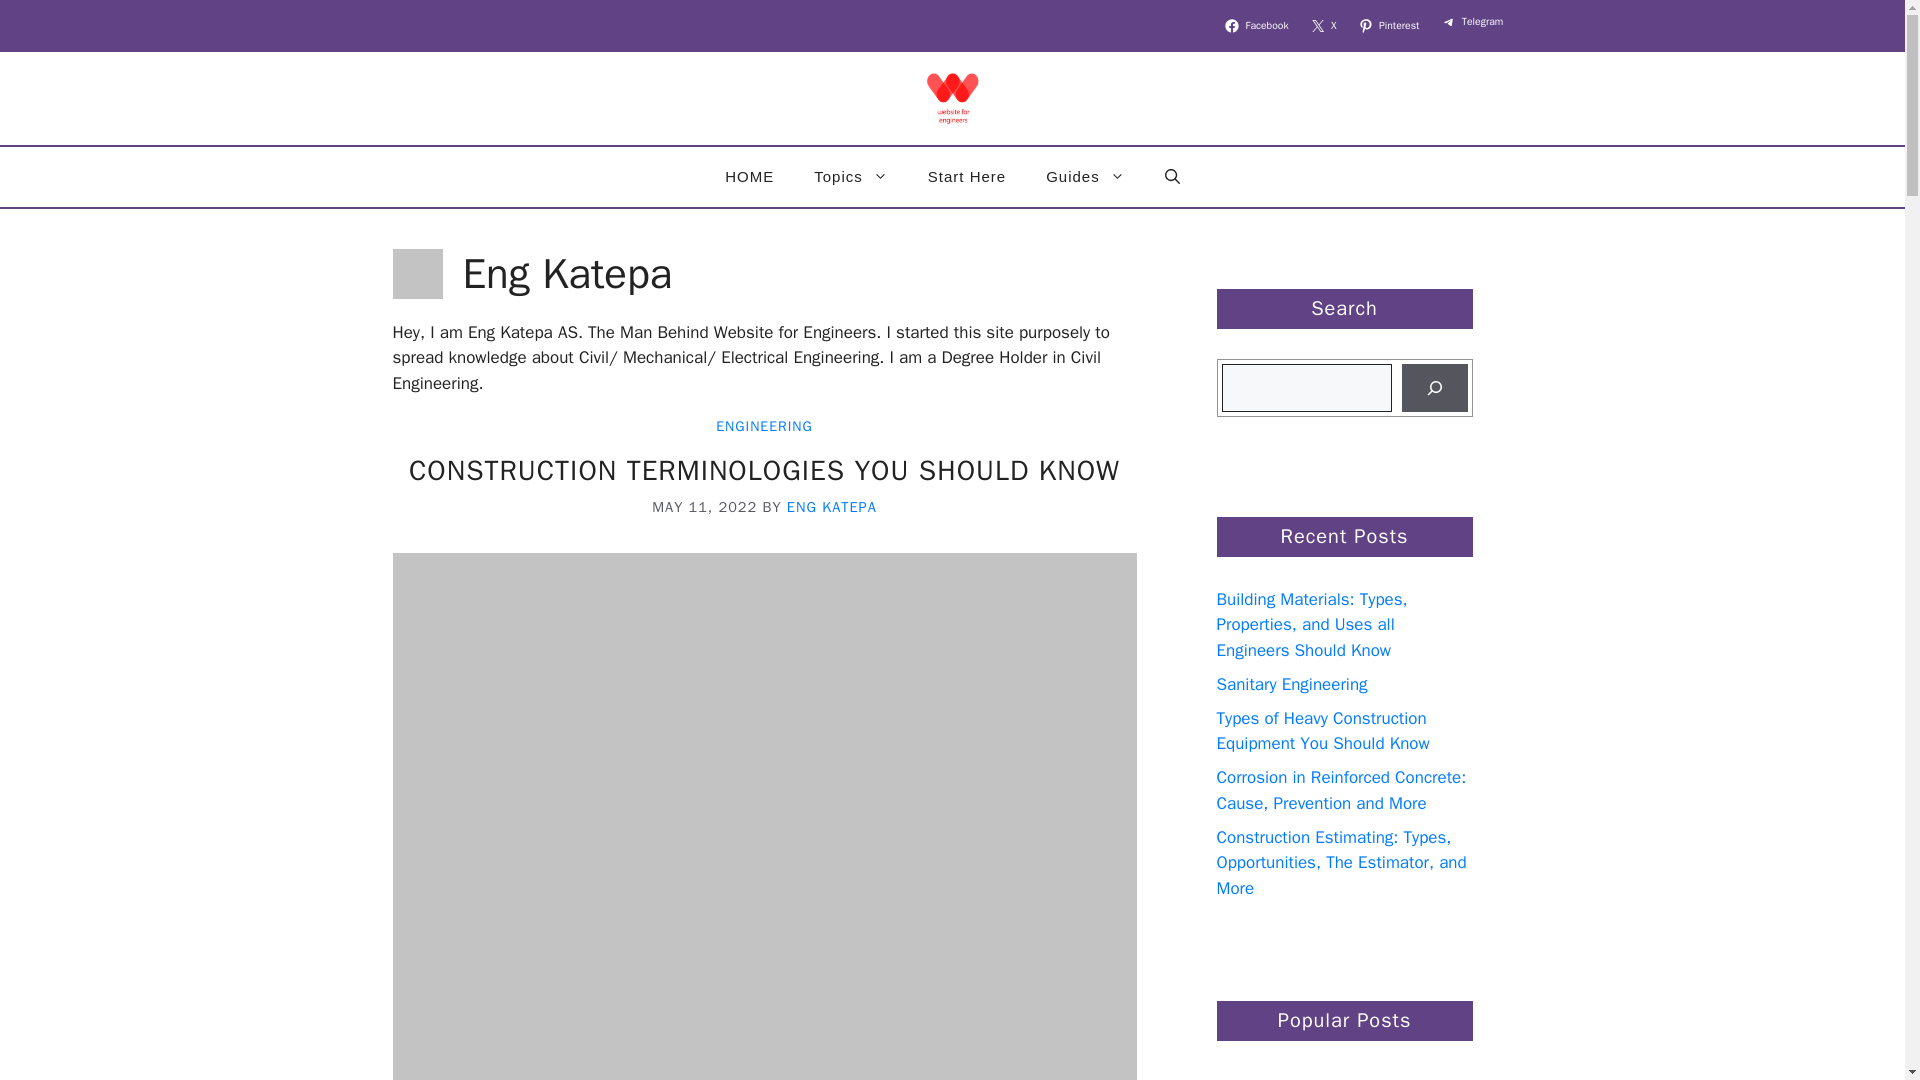 The height and width of the screenshot is (1080, 1920). I want to click on ENGINEERING, so click(764, 426).